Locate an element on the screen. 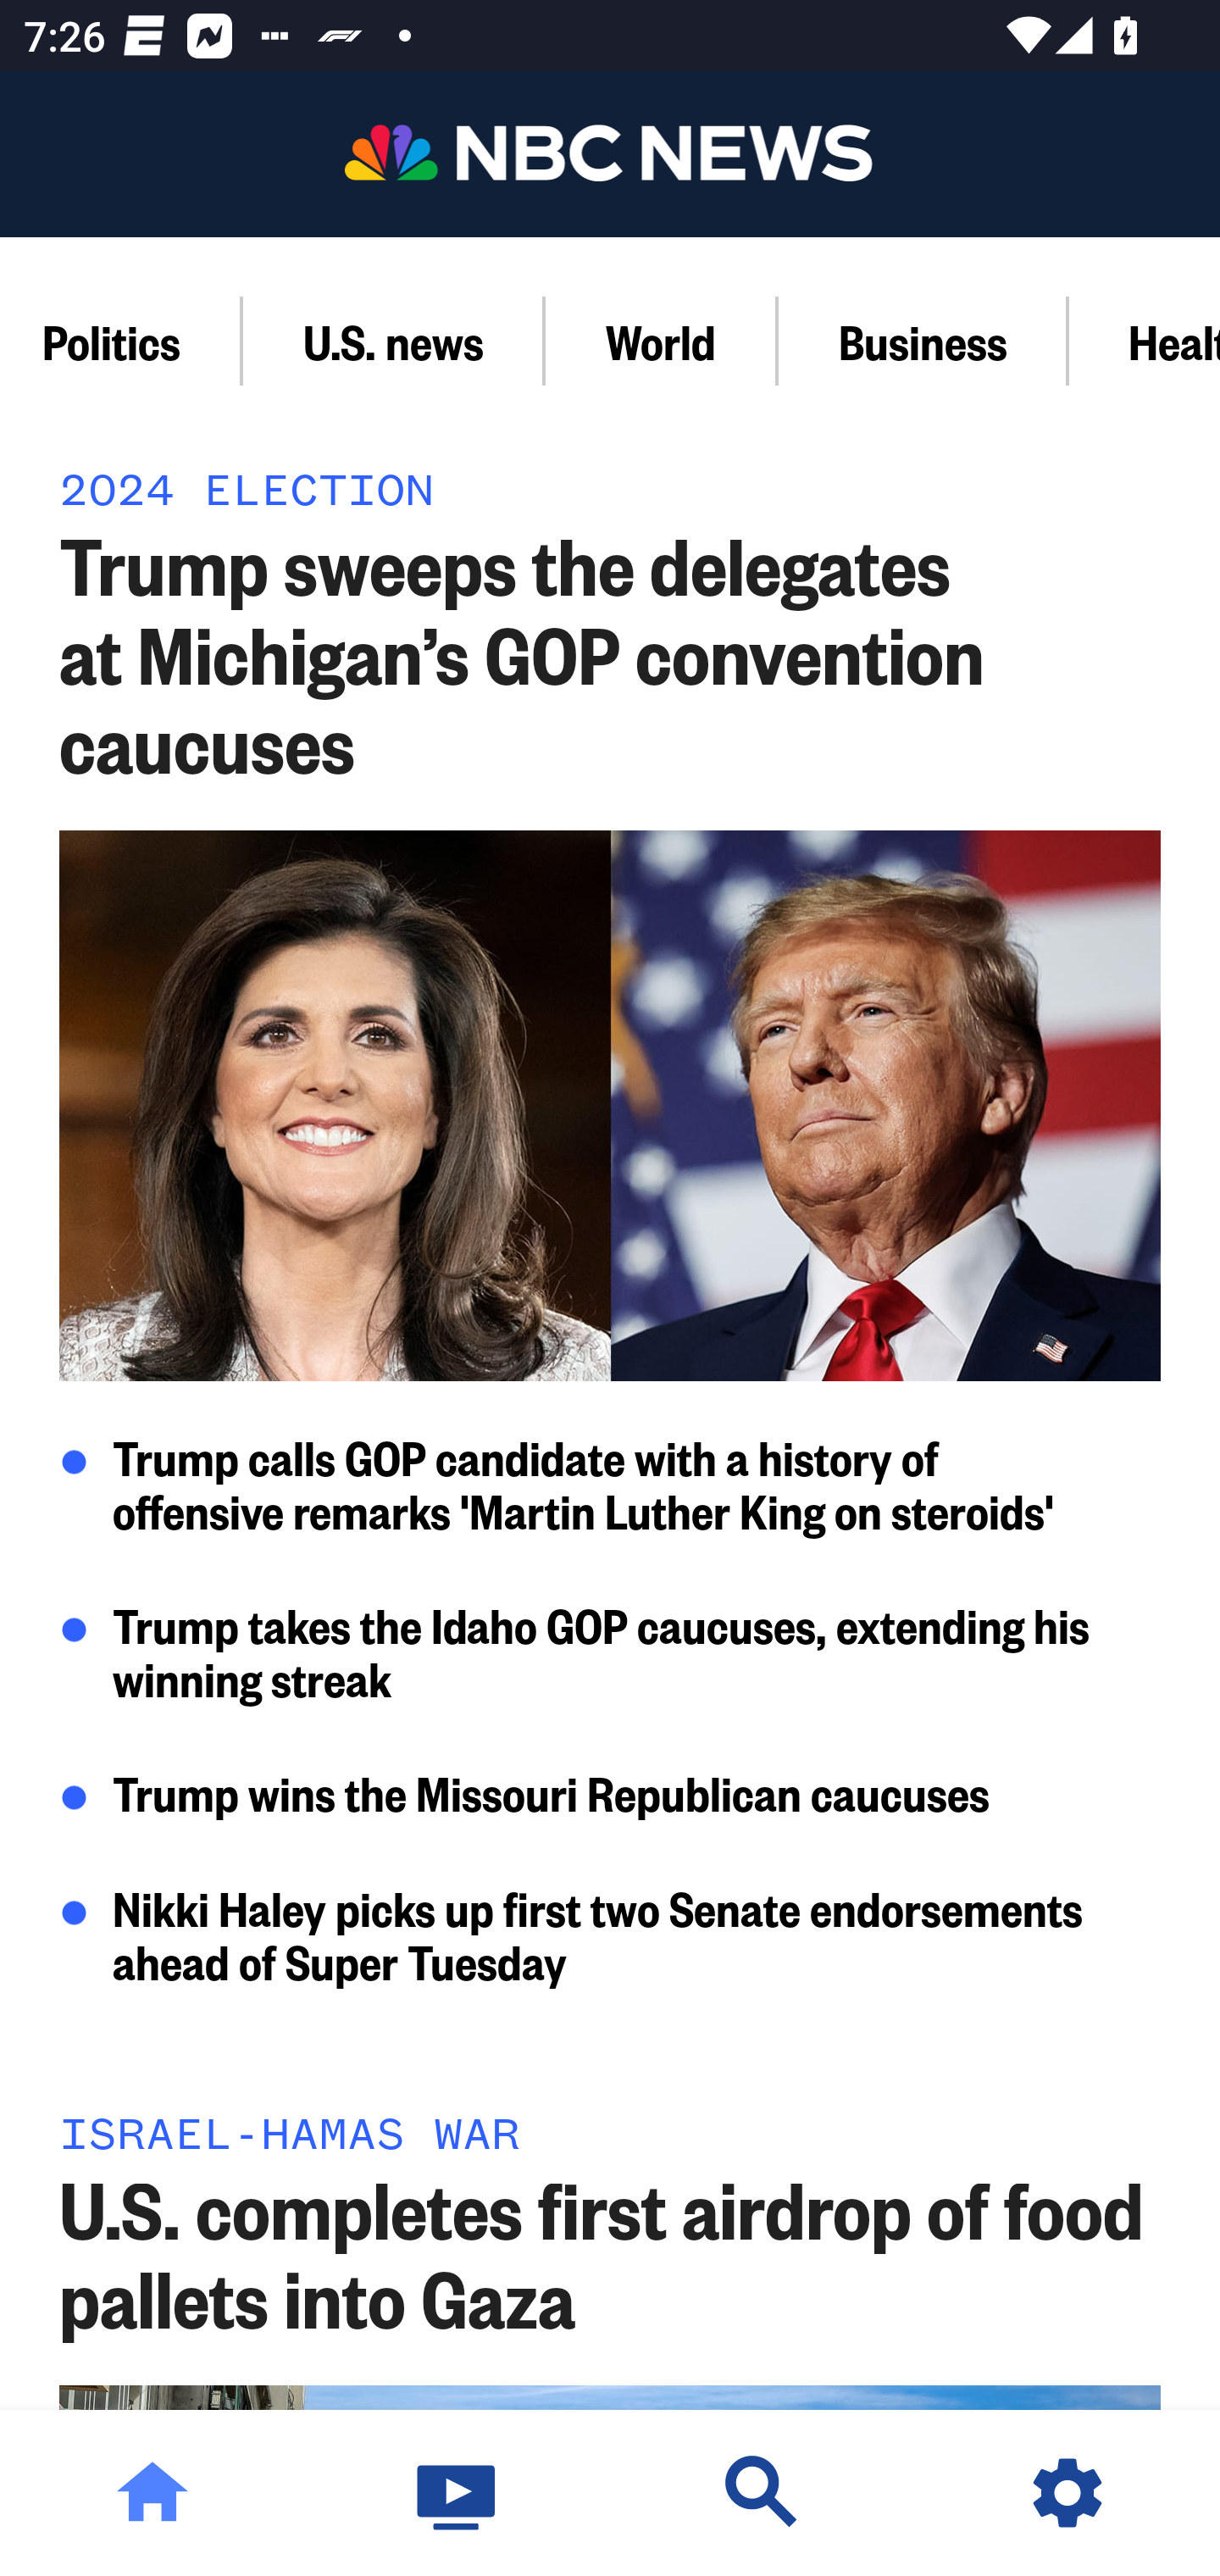  U.S. news Section,U.S. news is located at coordinates (393, 341).